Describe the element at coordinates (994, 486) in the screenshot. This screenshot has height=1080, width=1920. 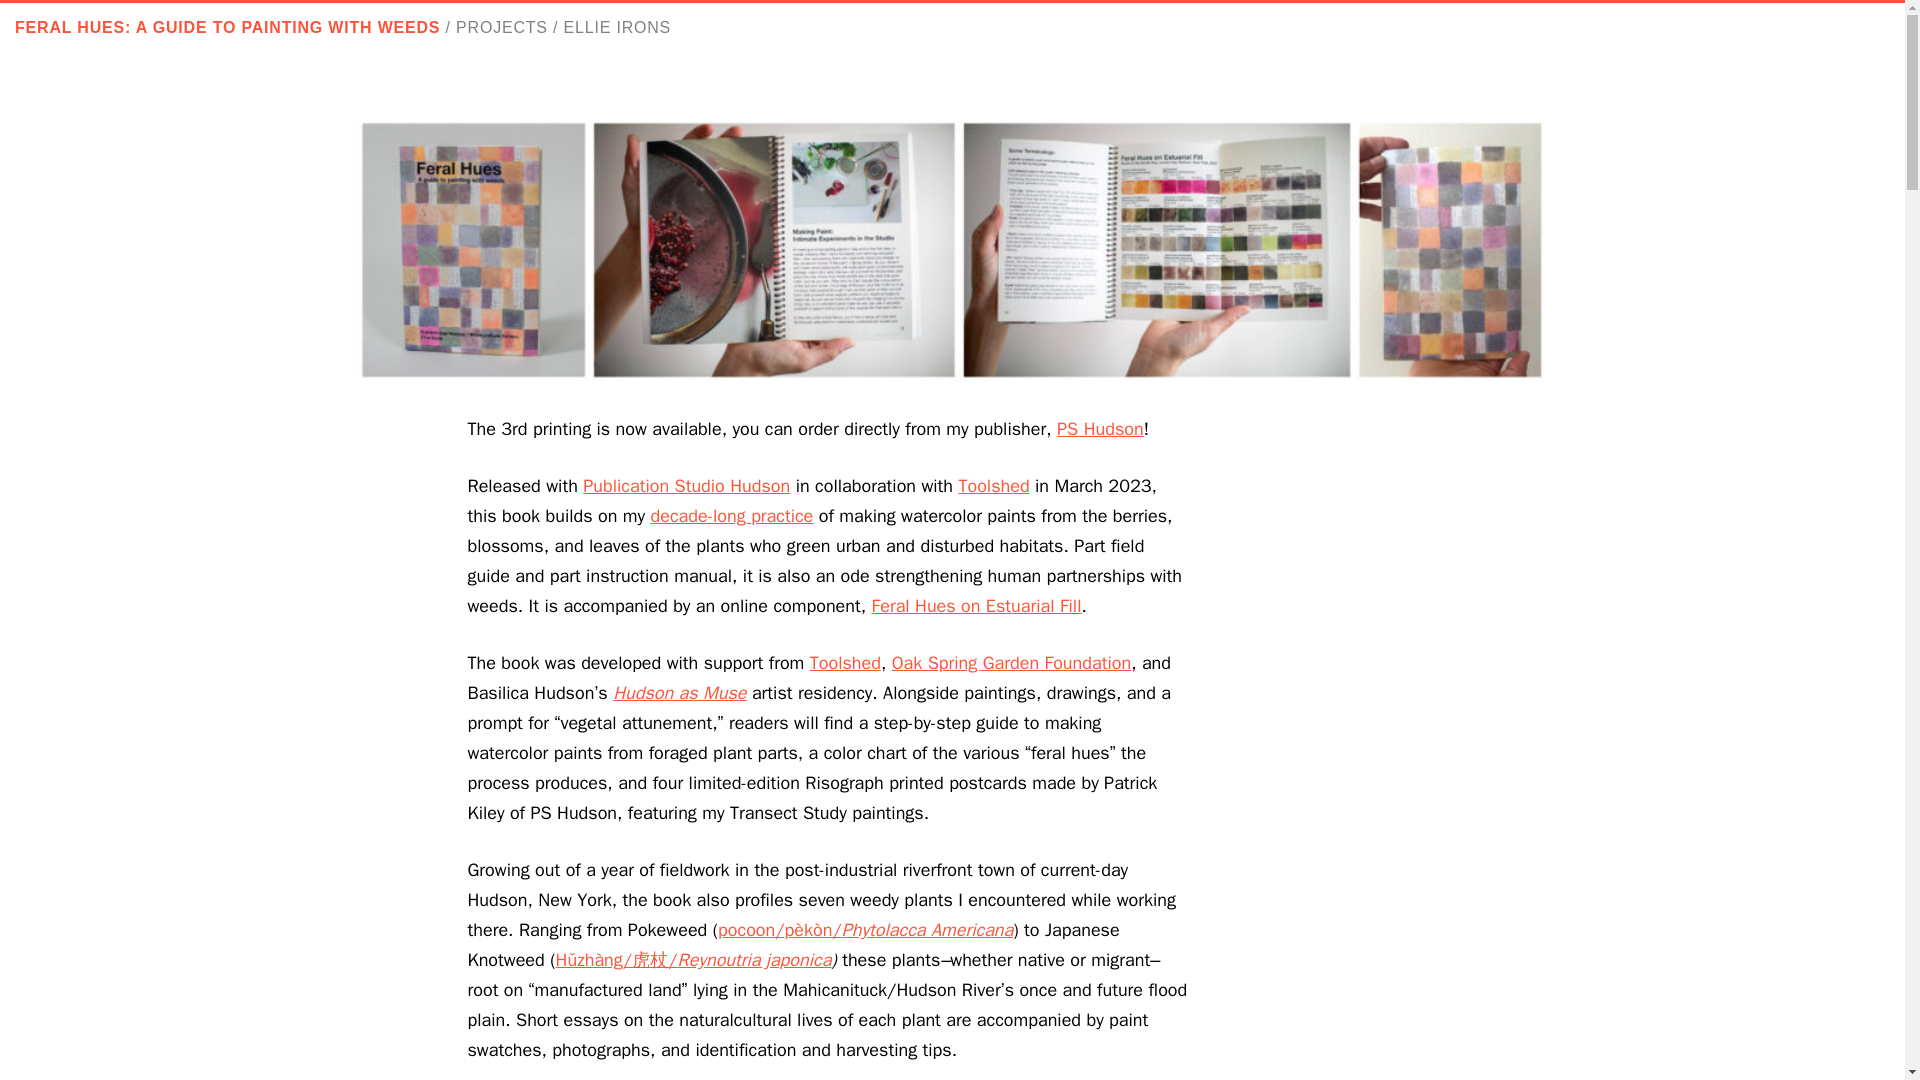
I see `Toolshed` at that location.